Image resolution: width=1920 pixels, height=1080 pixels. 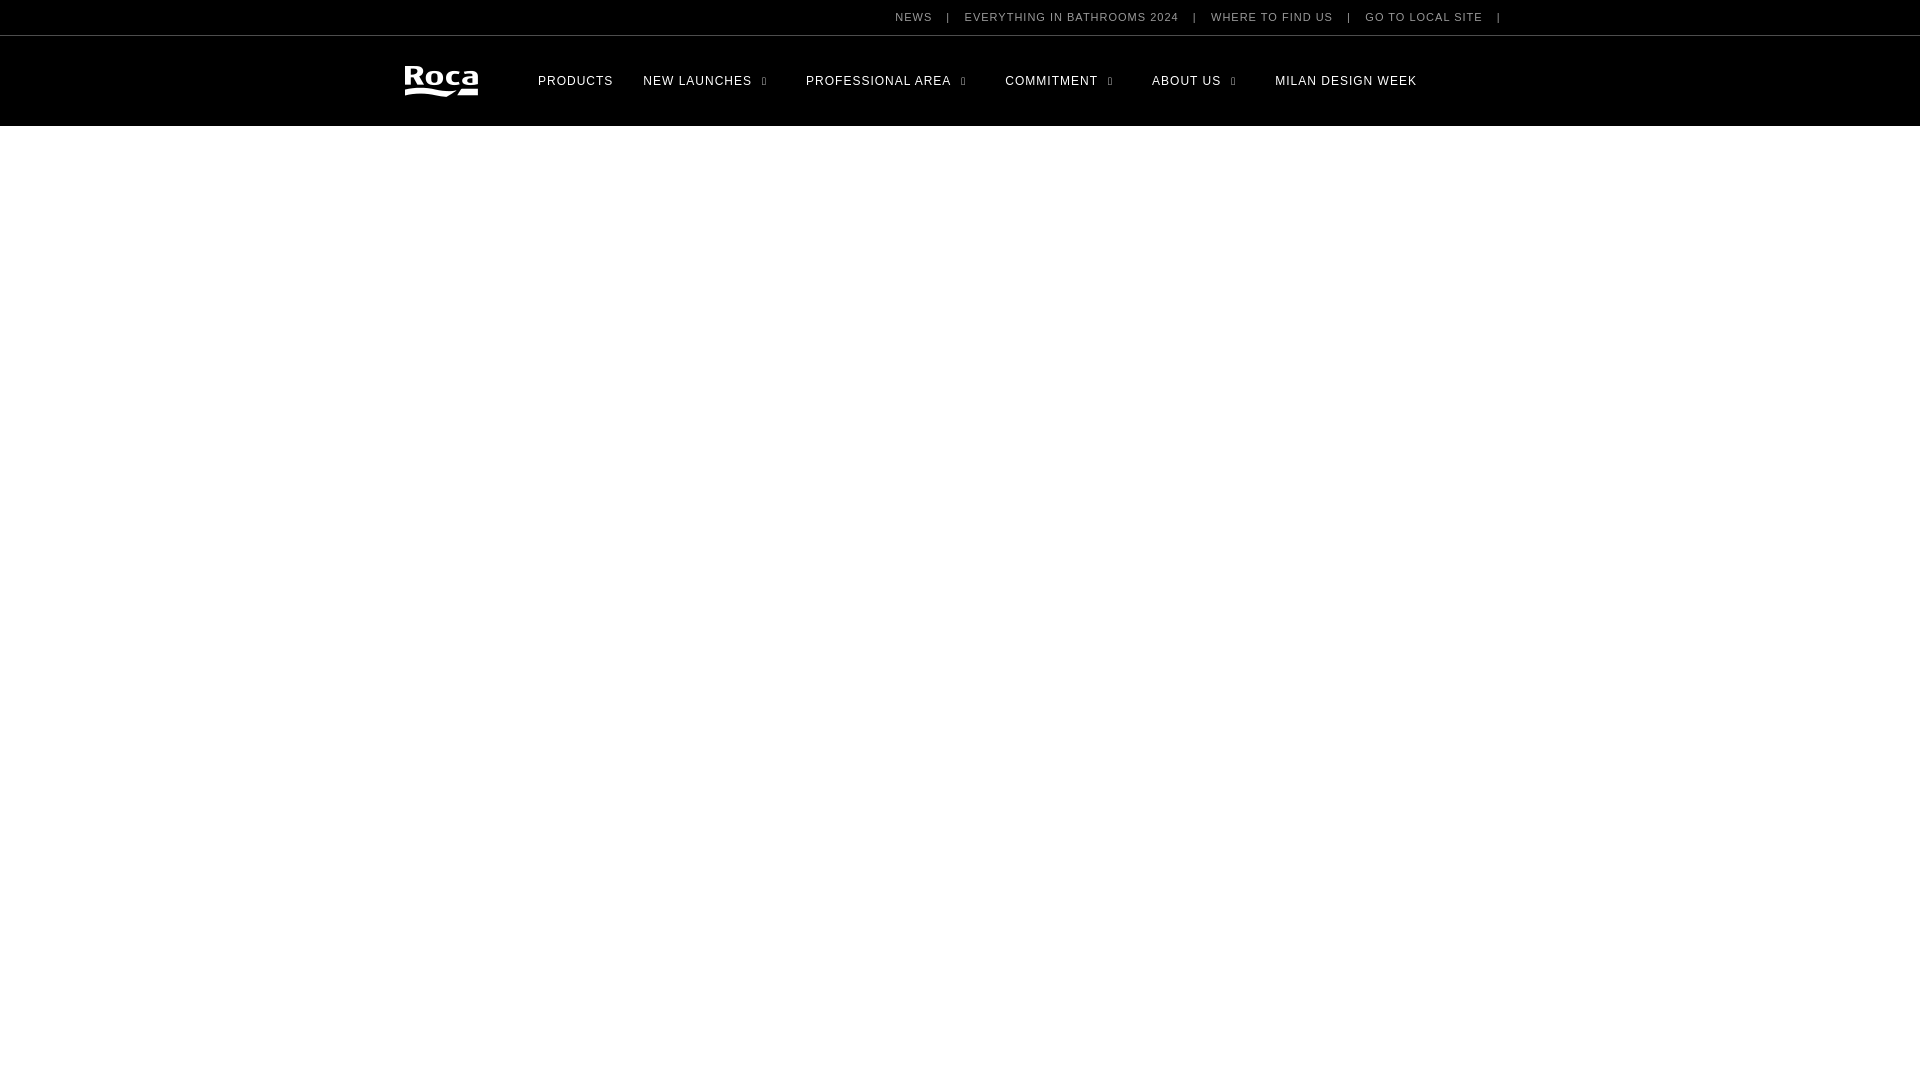 I want to click on PROFESSIONAL AREA, so click(x=878, y=80).